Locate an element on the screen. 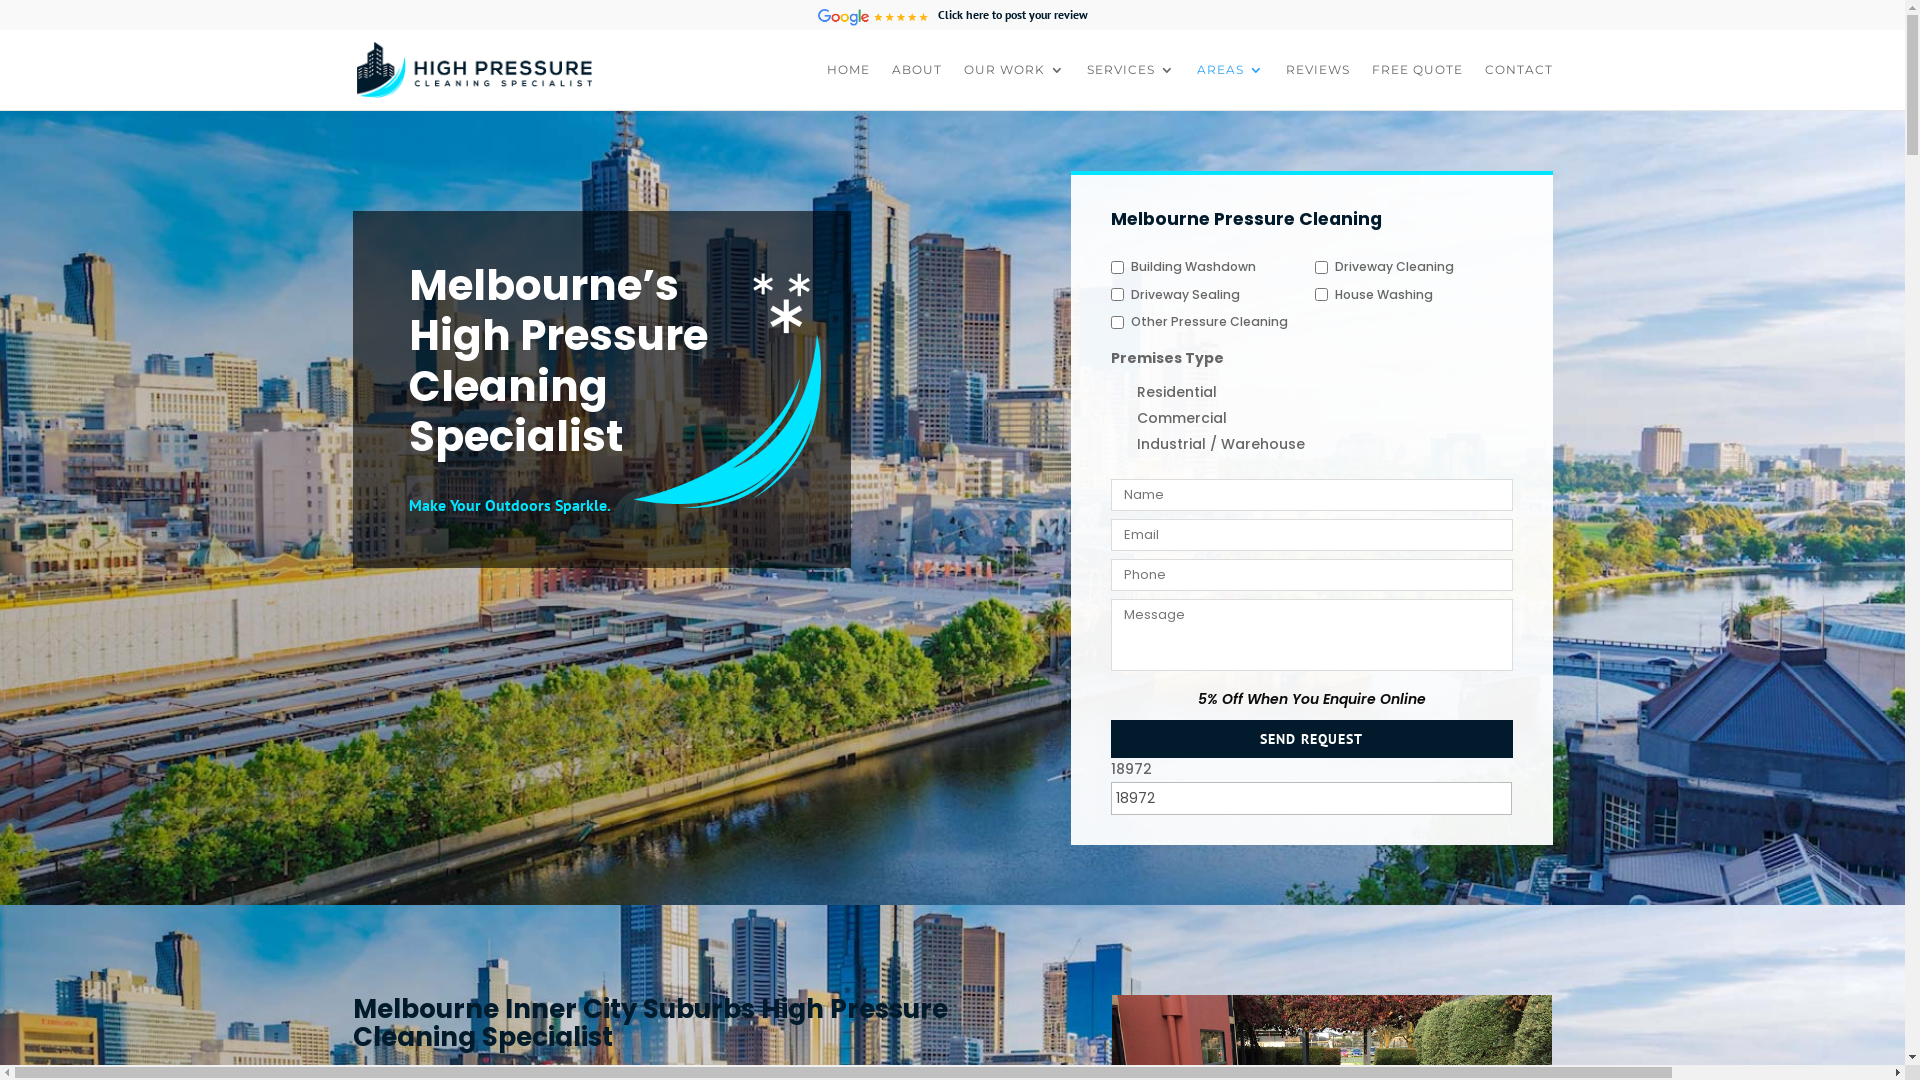 The image size is (1920, 1080). REVIEWS is located at coordinates (1318, 86).